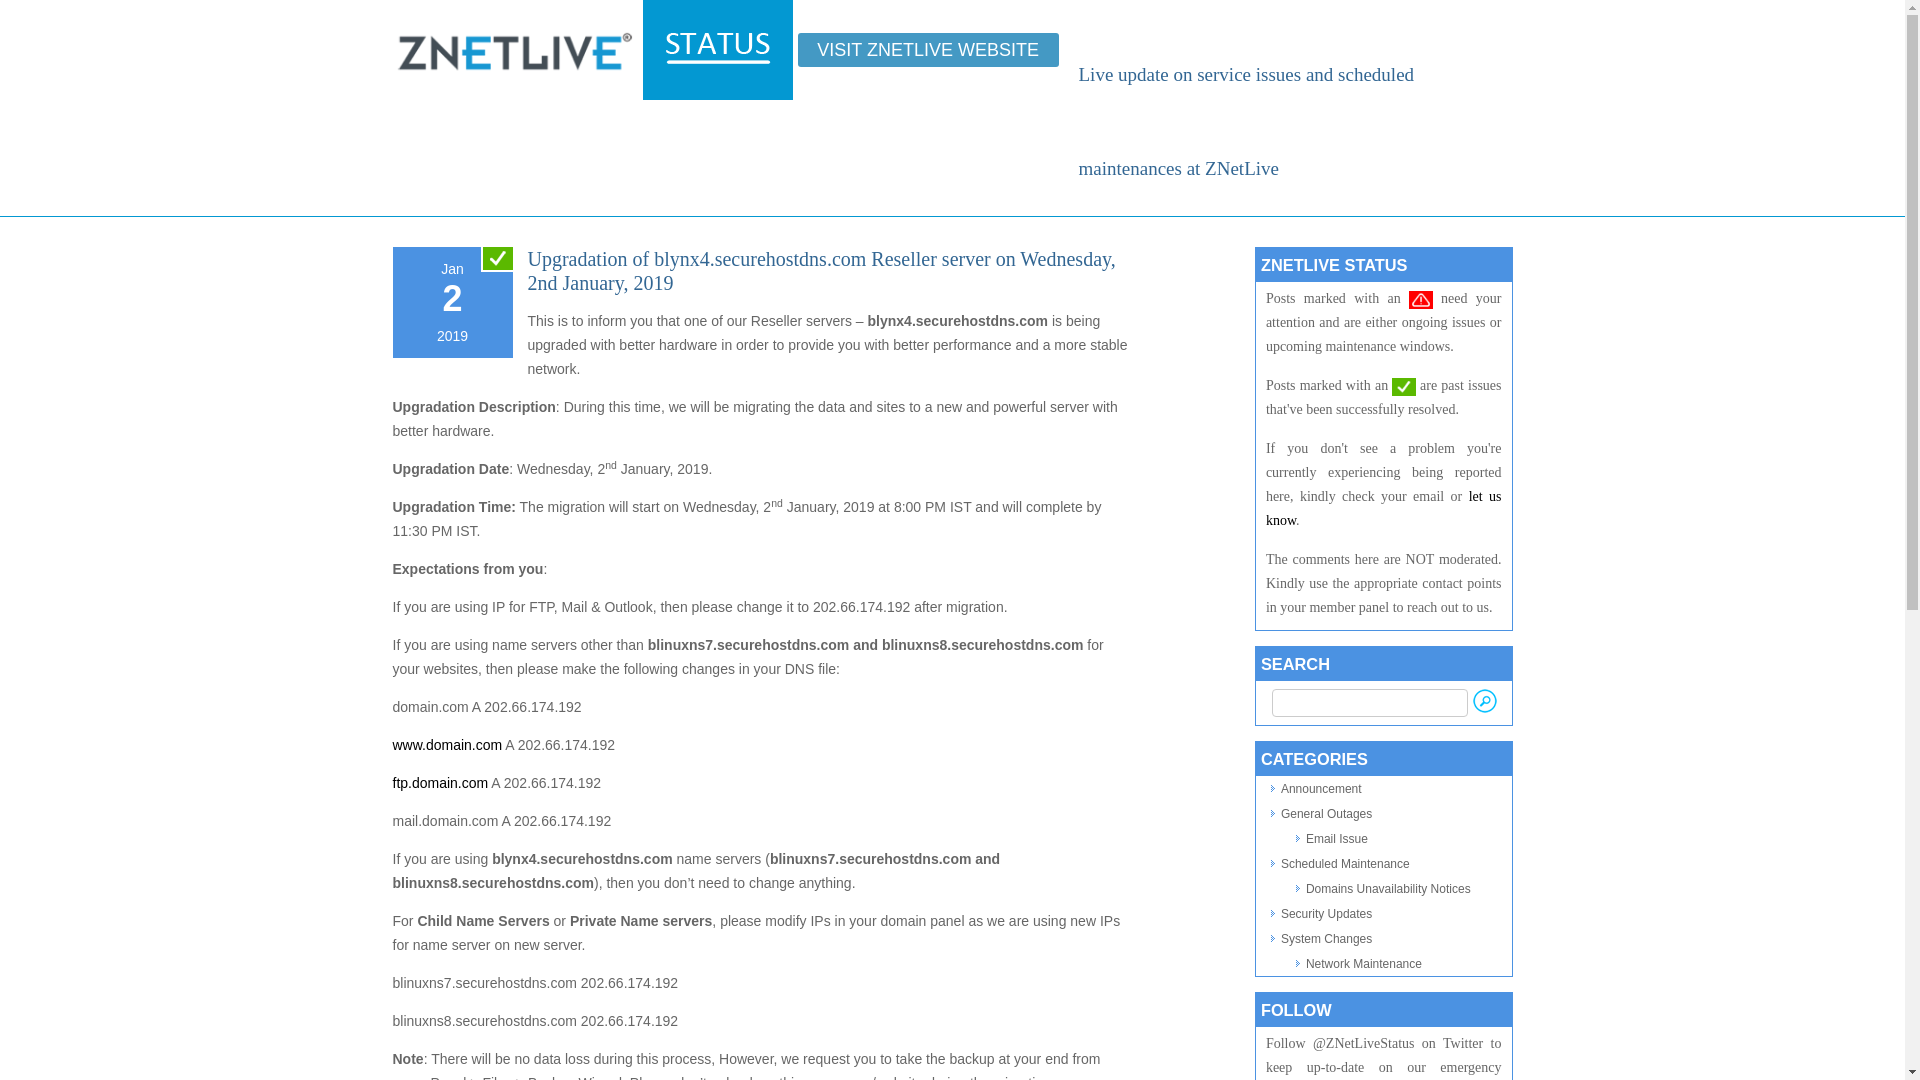 Image resolution: width=1920 pixels, height=1080 pixels. What do you see at coordinates (1404, 387) in the screenshot?
I see `Resolved Issues` at bounding box center [1404, 387].